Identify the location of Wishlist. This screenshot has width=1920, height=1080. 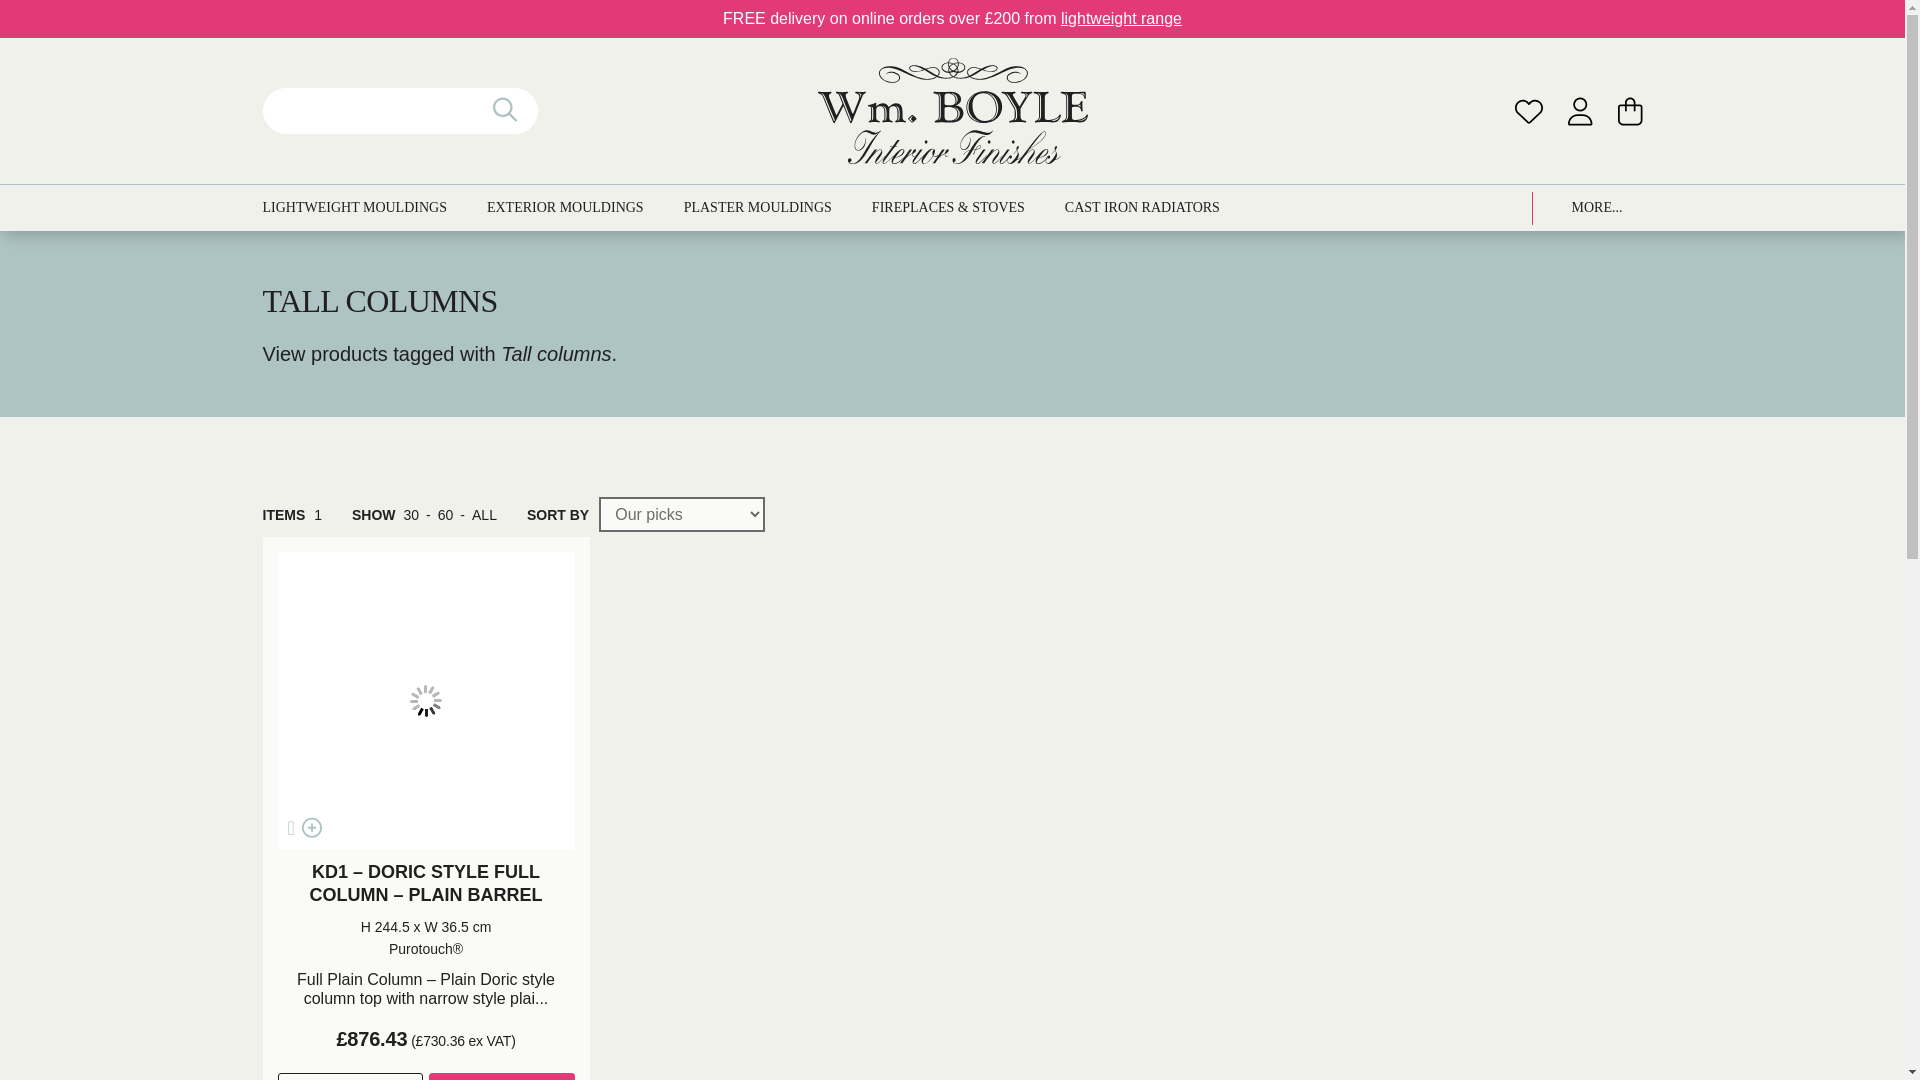
(1528, 110).